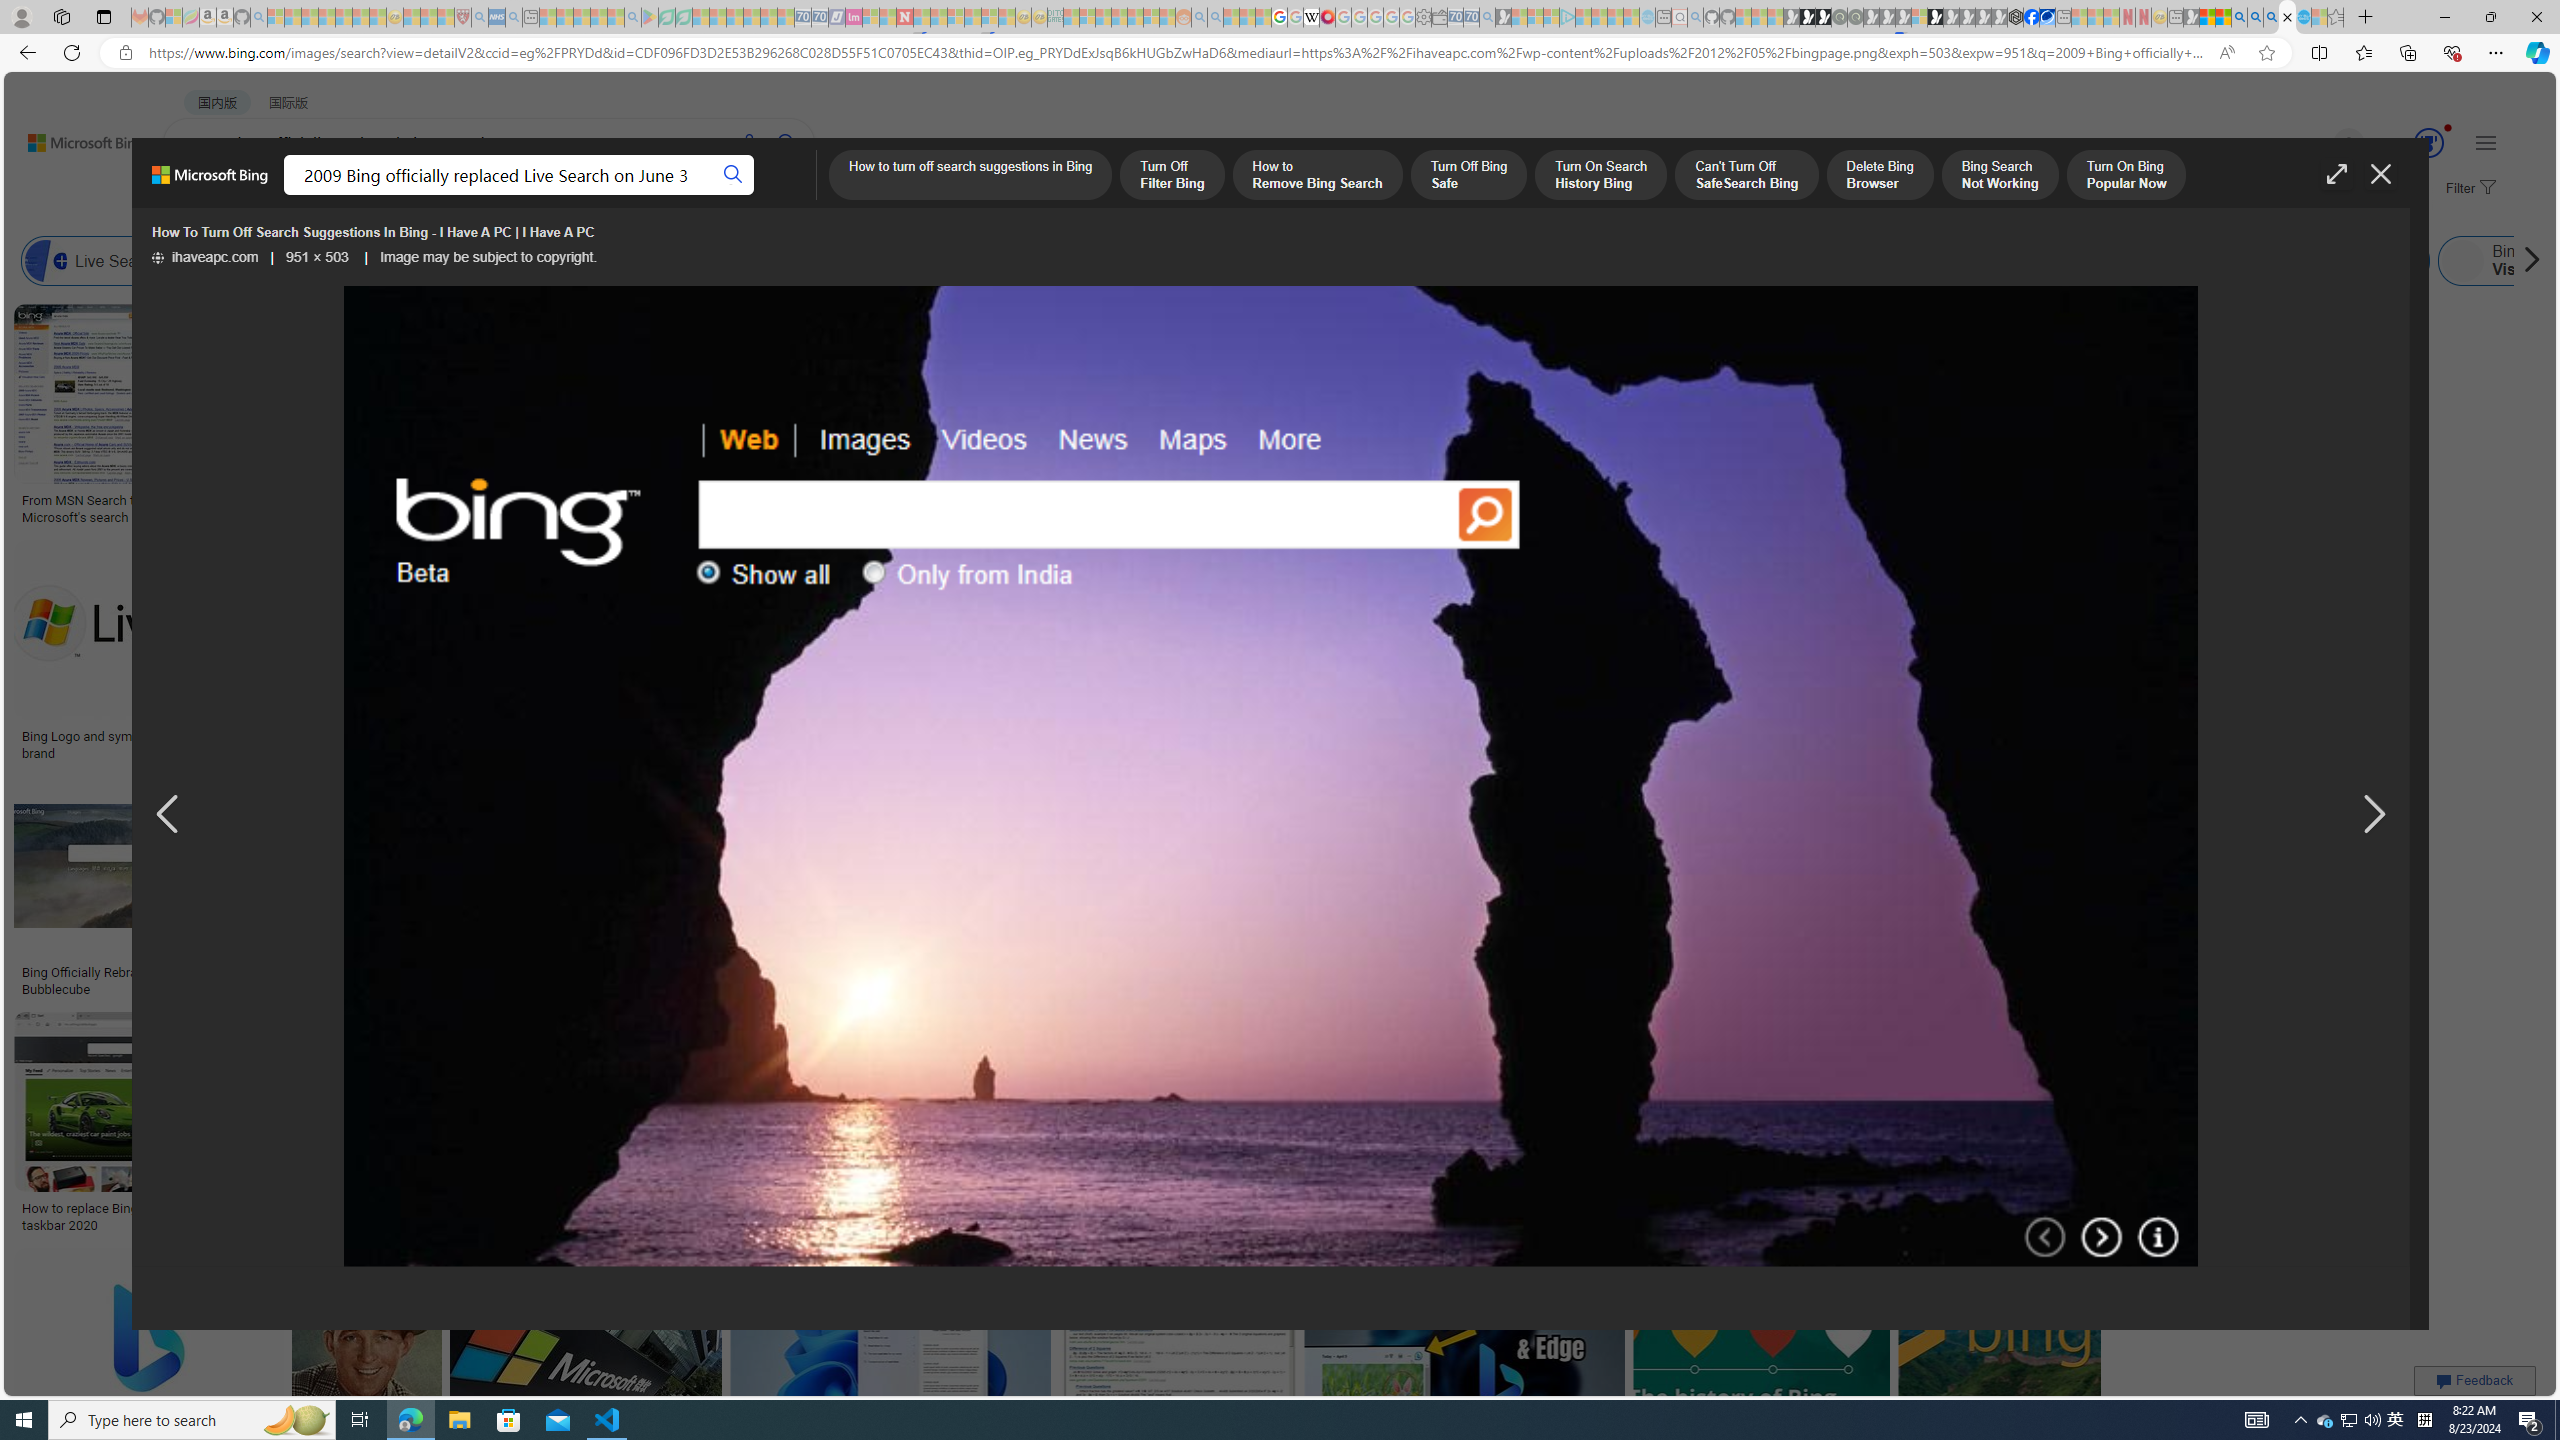 Image resolution: width=2560 pixels, height=1440 pixels. I want to click on Owner of Bing Search Engine, so click(1960, 261).